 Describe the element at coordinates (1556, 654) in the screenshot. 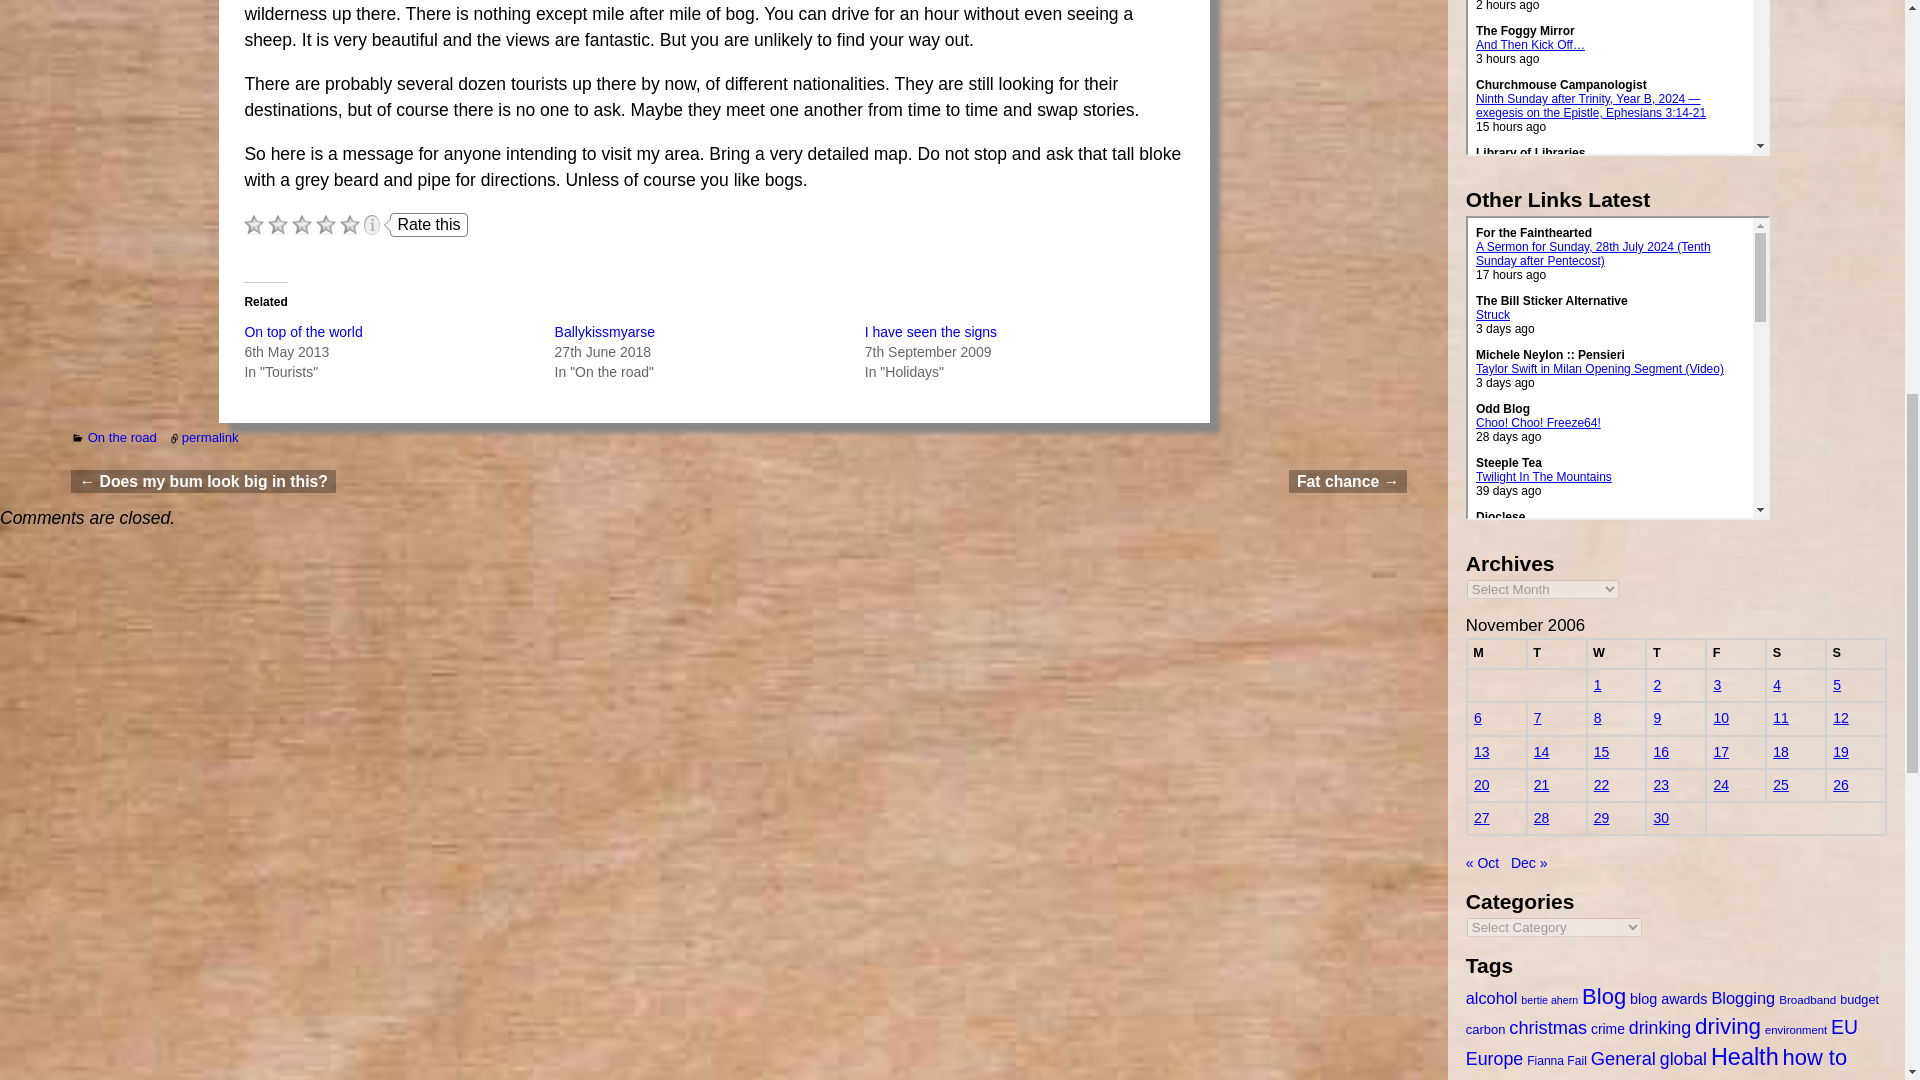

I see `Tuesday` at that location.